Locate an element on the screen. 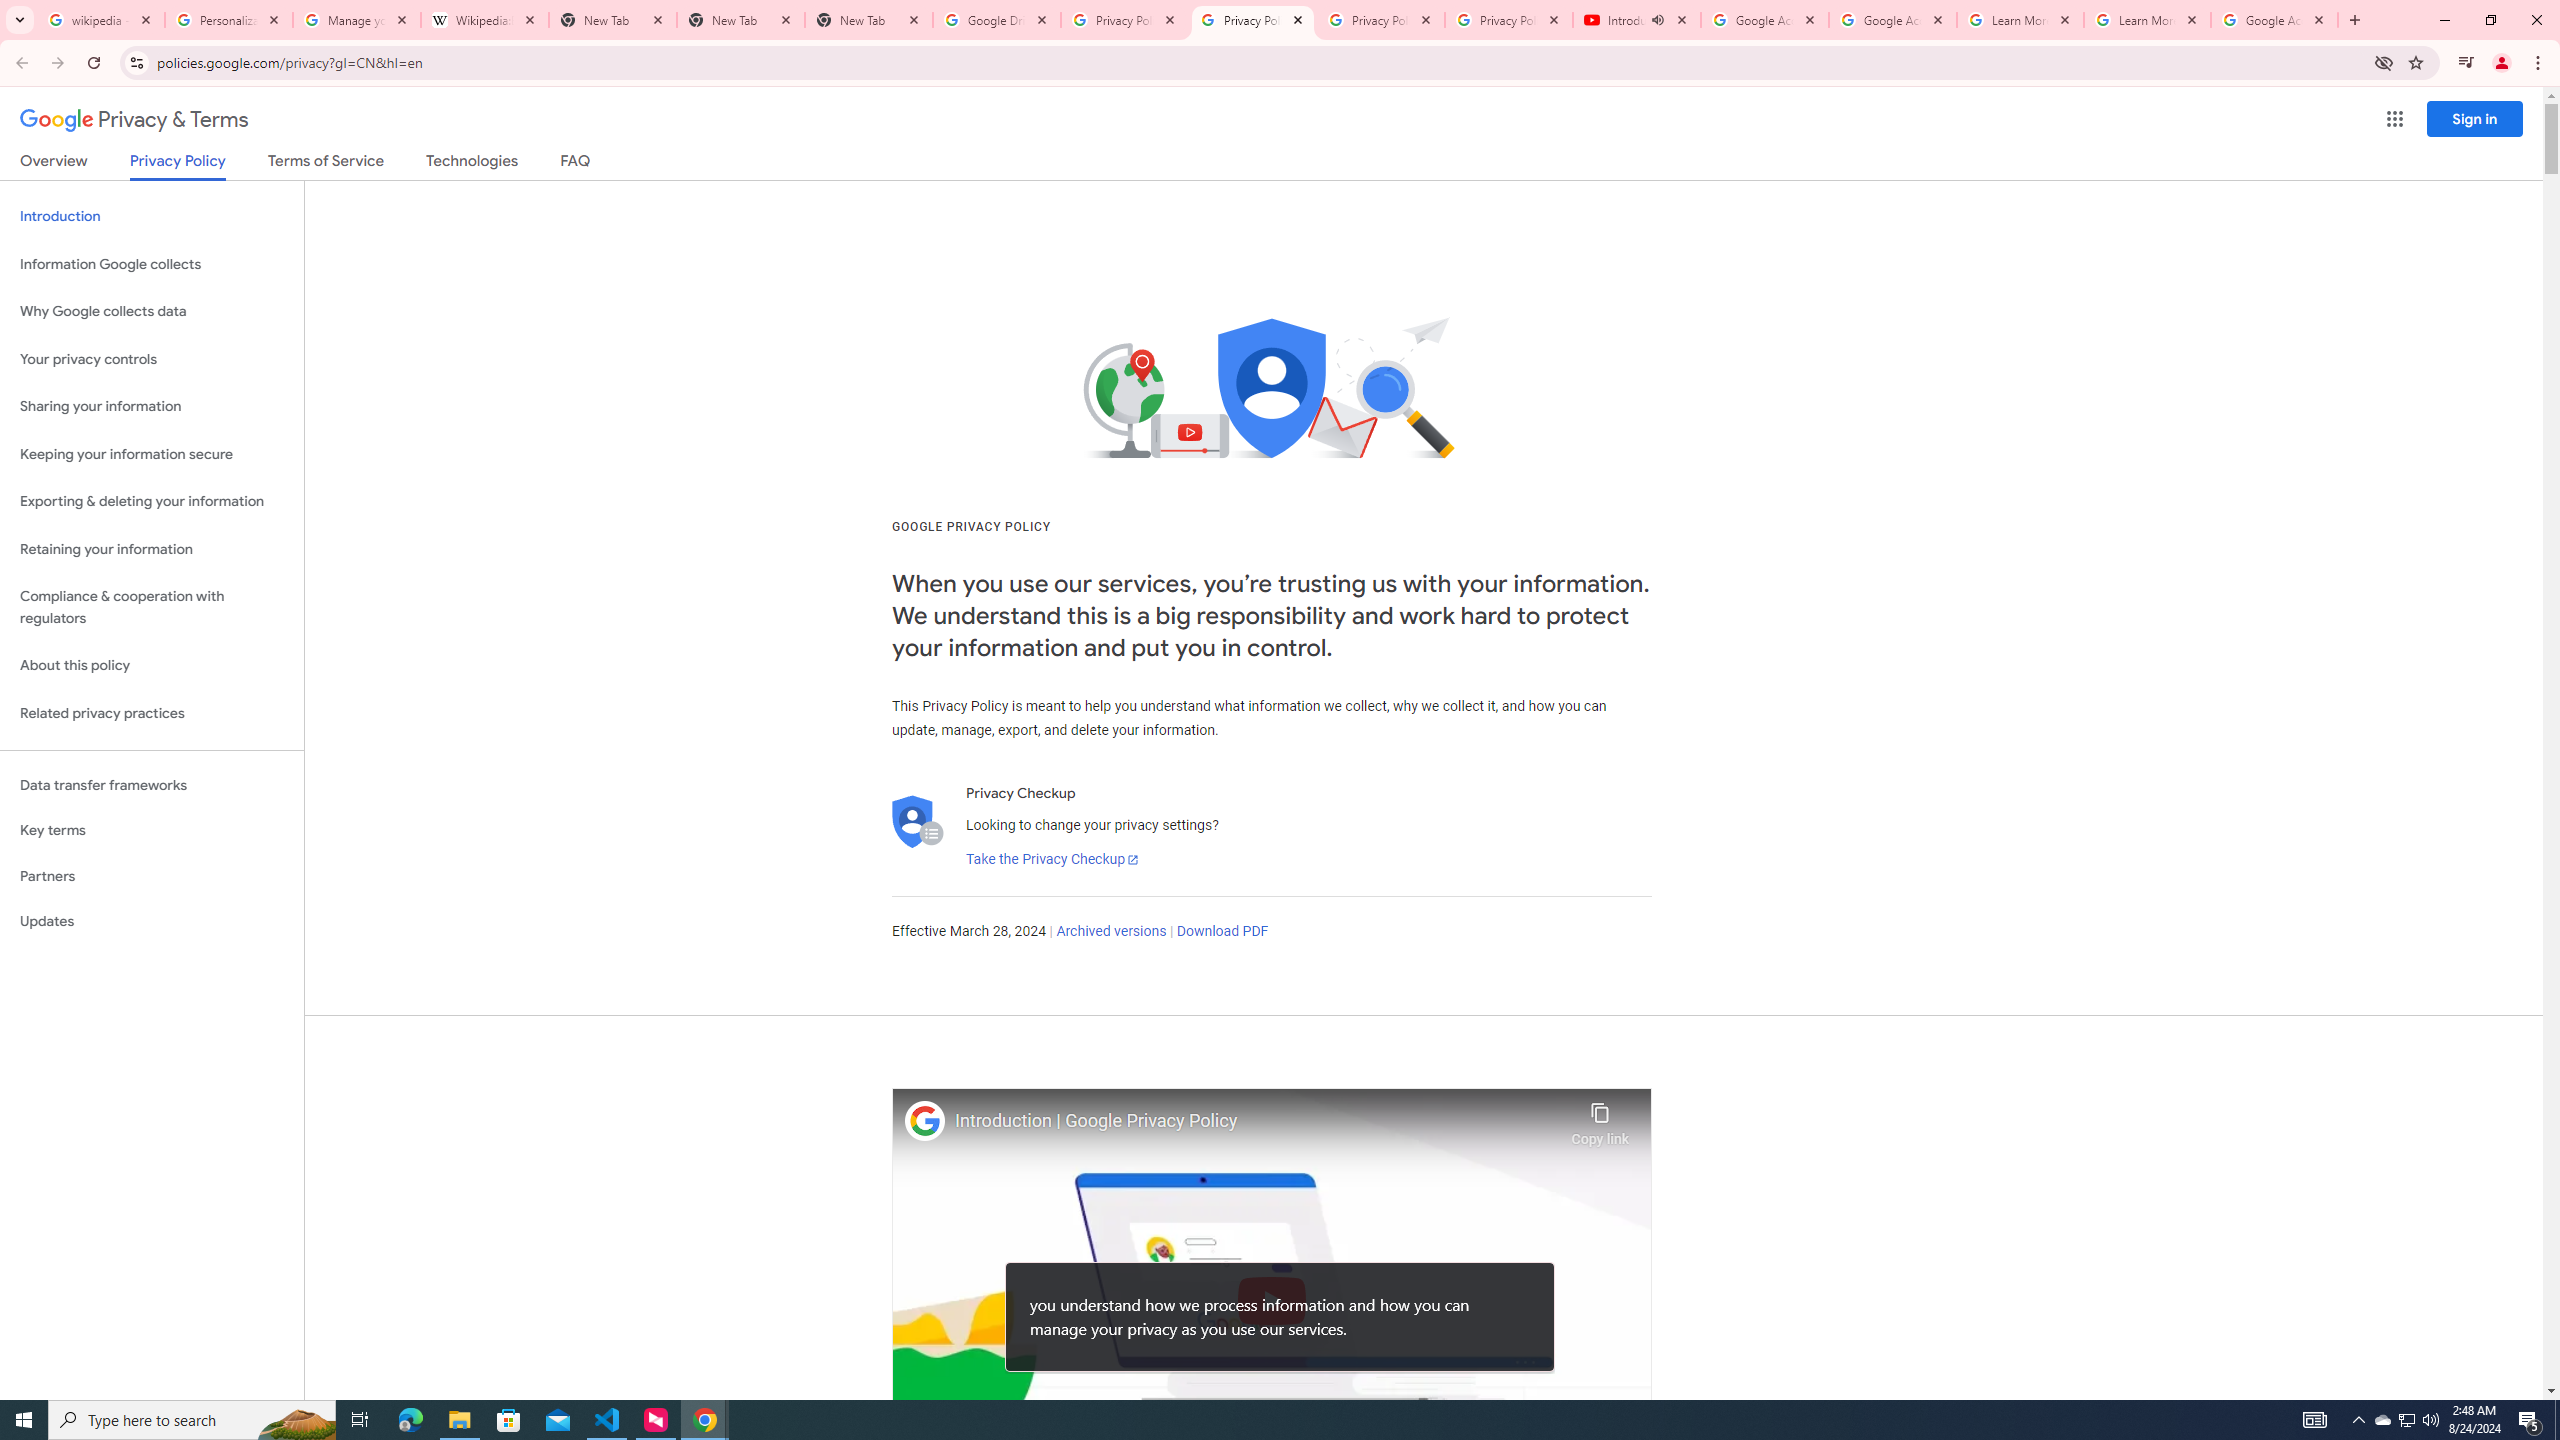 Image resolution: width=2560 pixels, height=1440 pixels. Introduction | Google Privacy Policy is located at coordinates (1258, 1121).